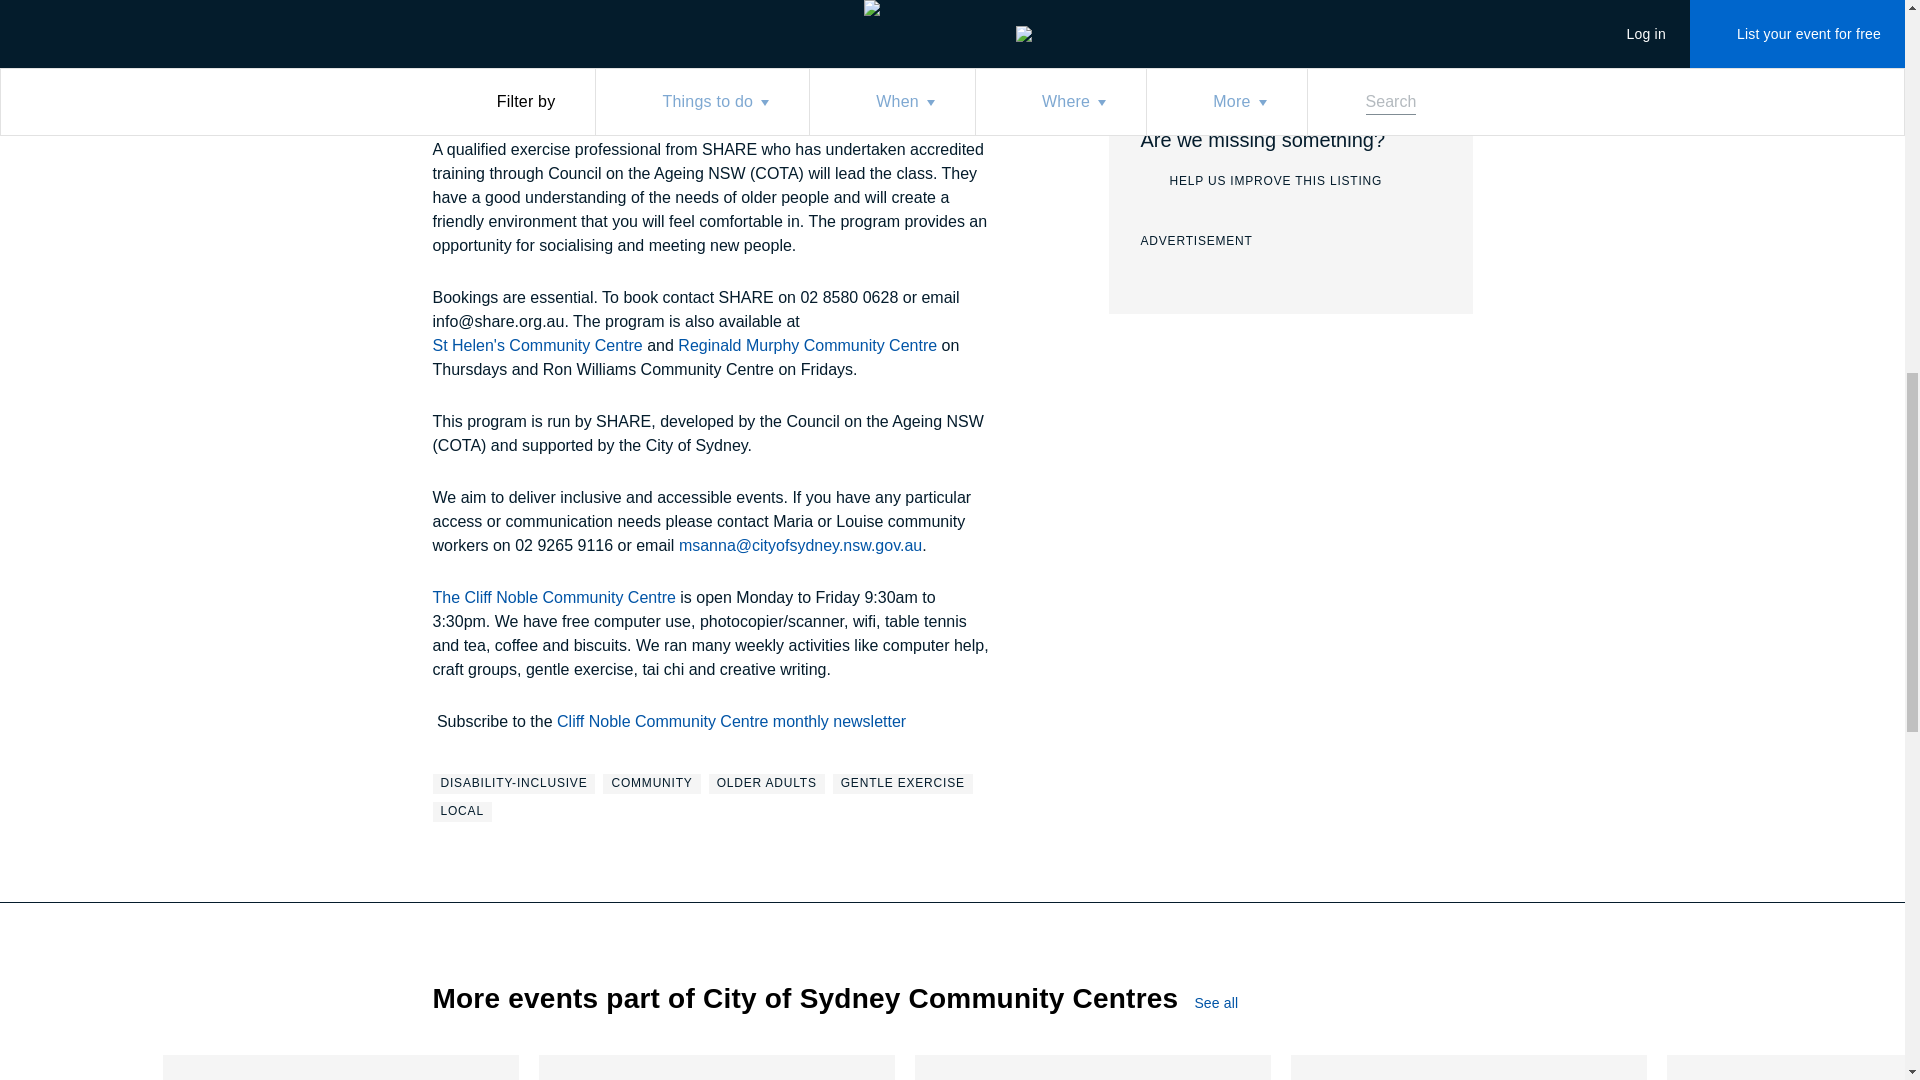  Describe the element at coordinates (536, 345) in the screenshot. I see `St Helen's Community Centre` at that location.